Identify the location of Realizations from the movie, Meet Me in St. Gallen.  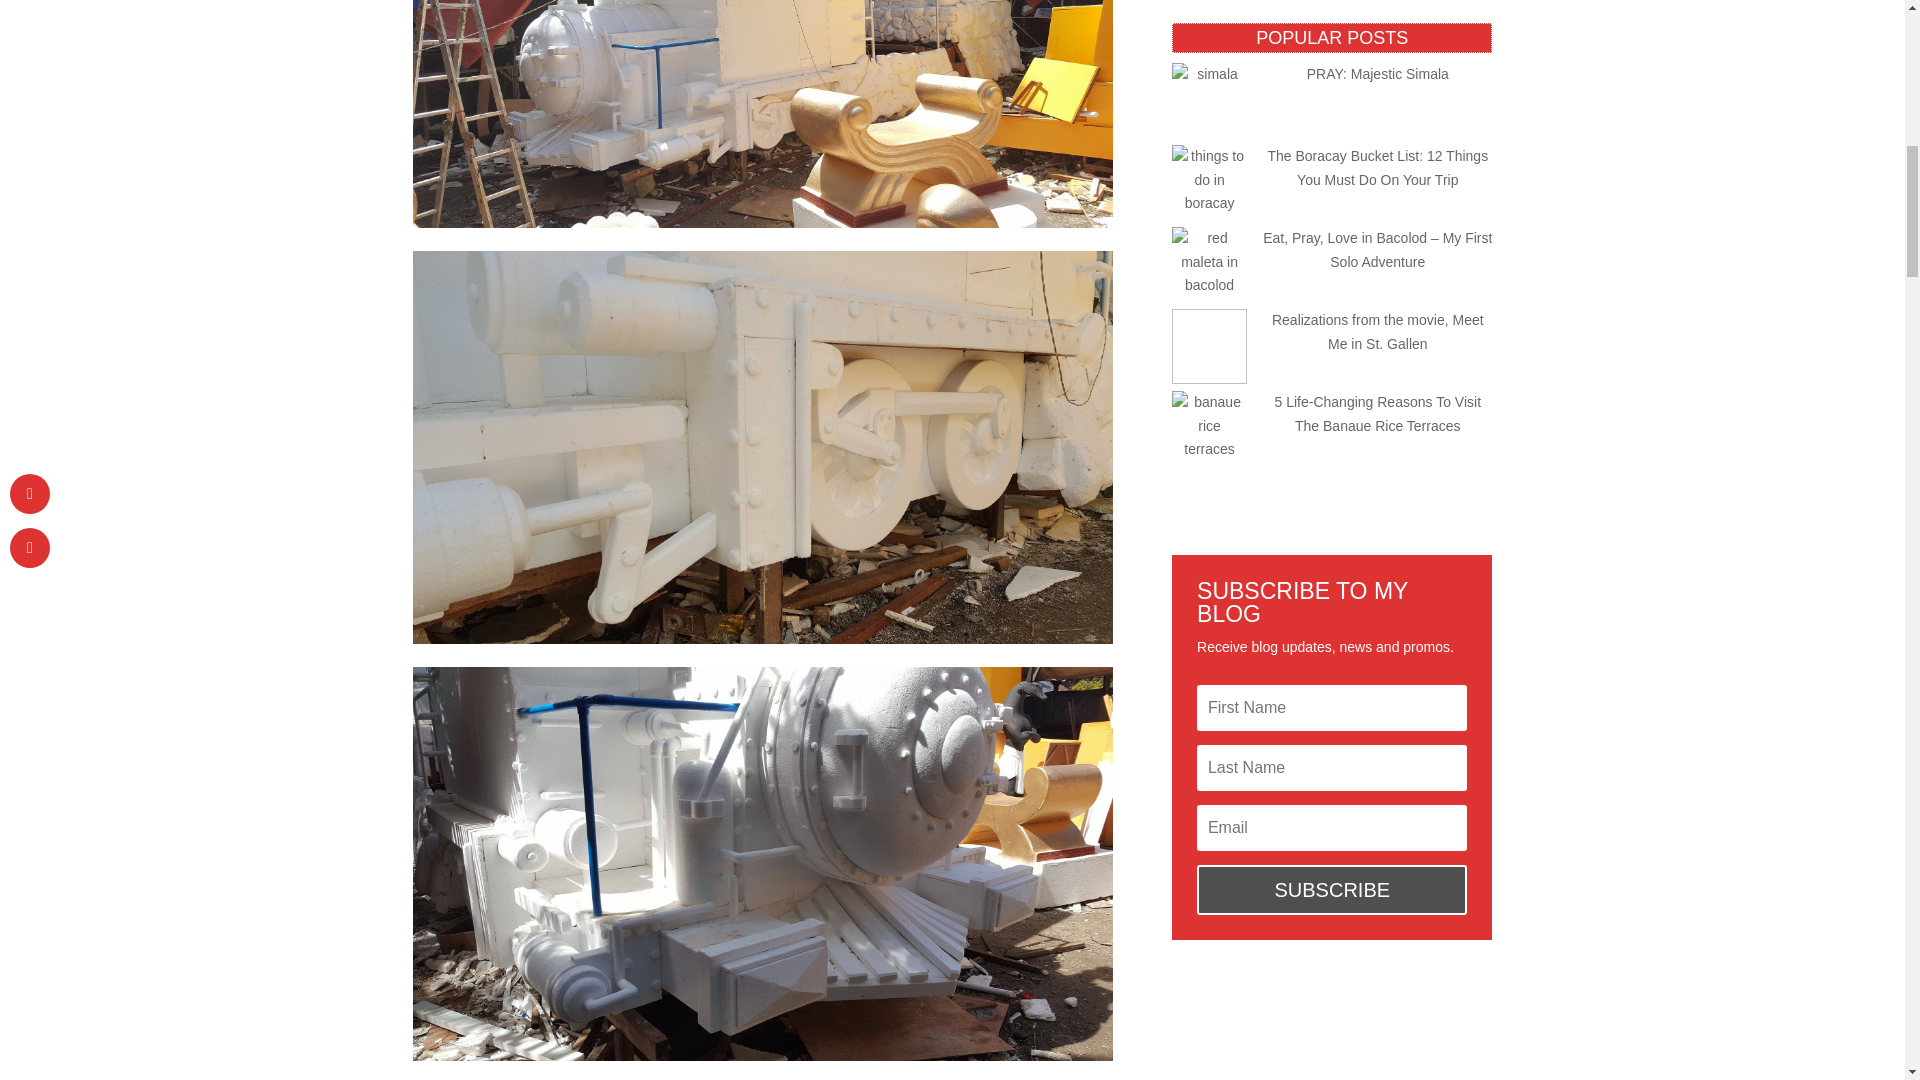
(1378, 332).